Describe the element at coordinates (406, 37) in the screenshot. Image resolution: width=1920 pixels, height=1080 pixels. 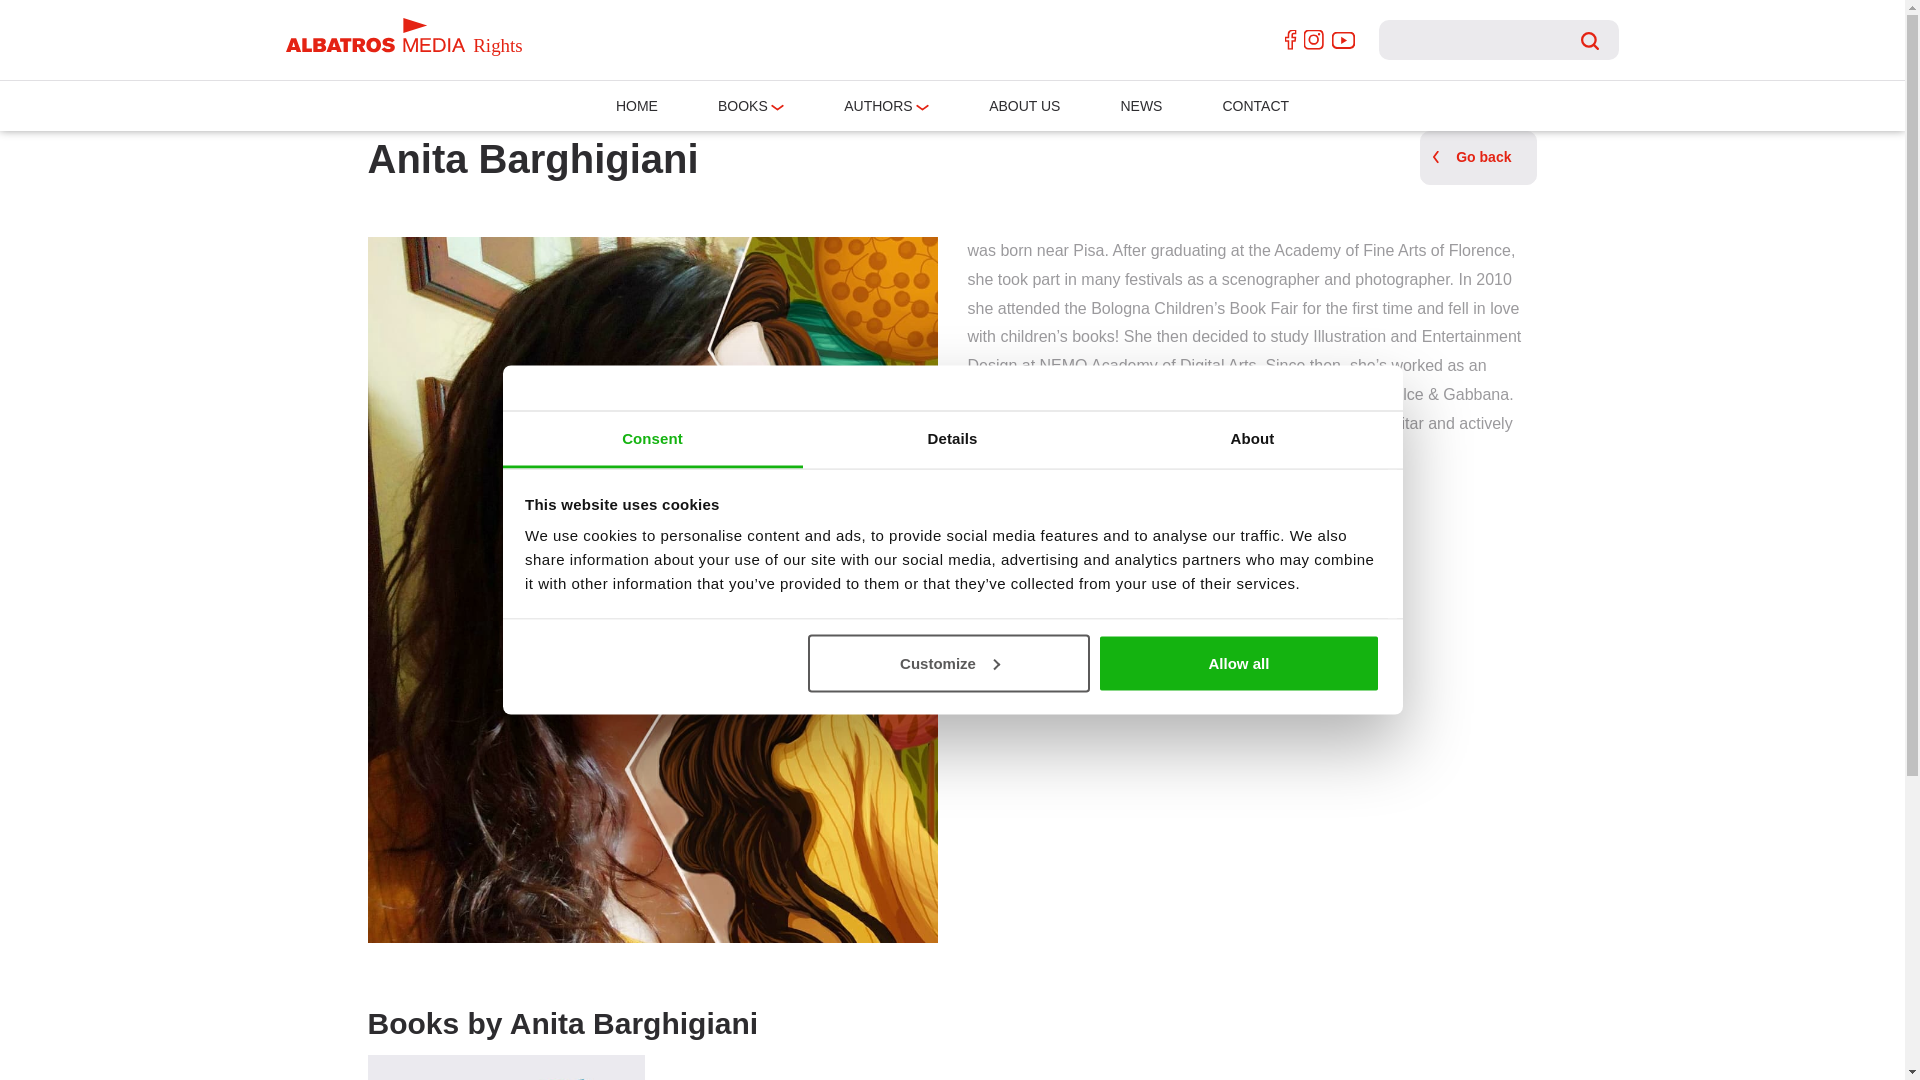
I see `Rights` at that location.